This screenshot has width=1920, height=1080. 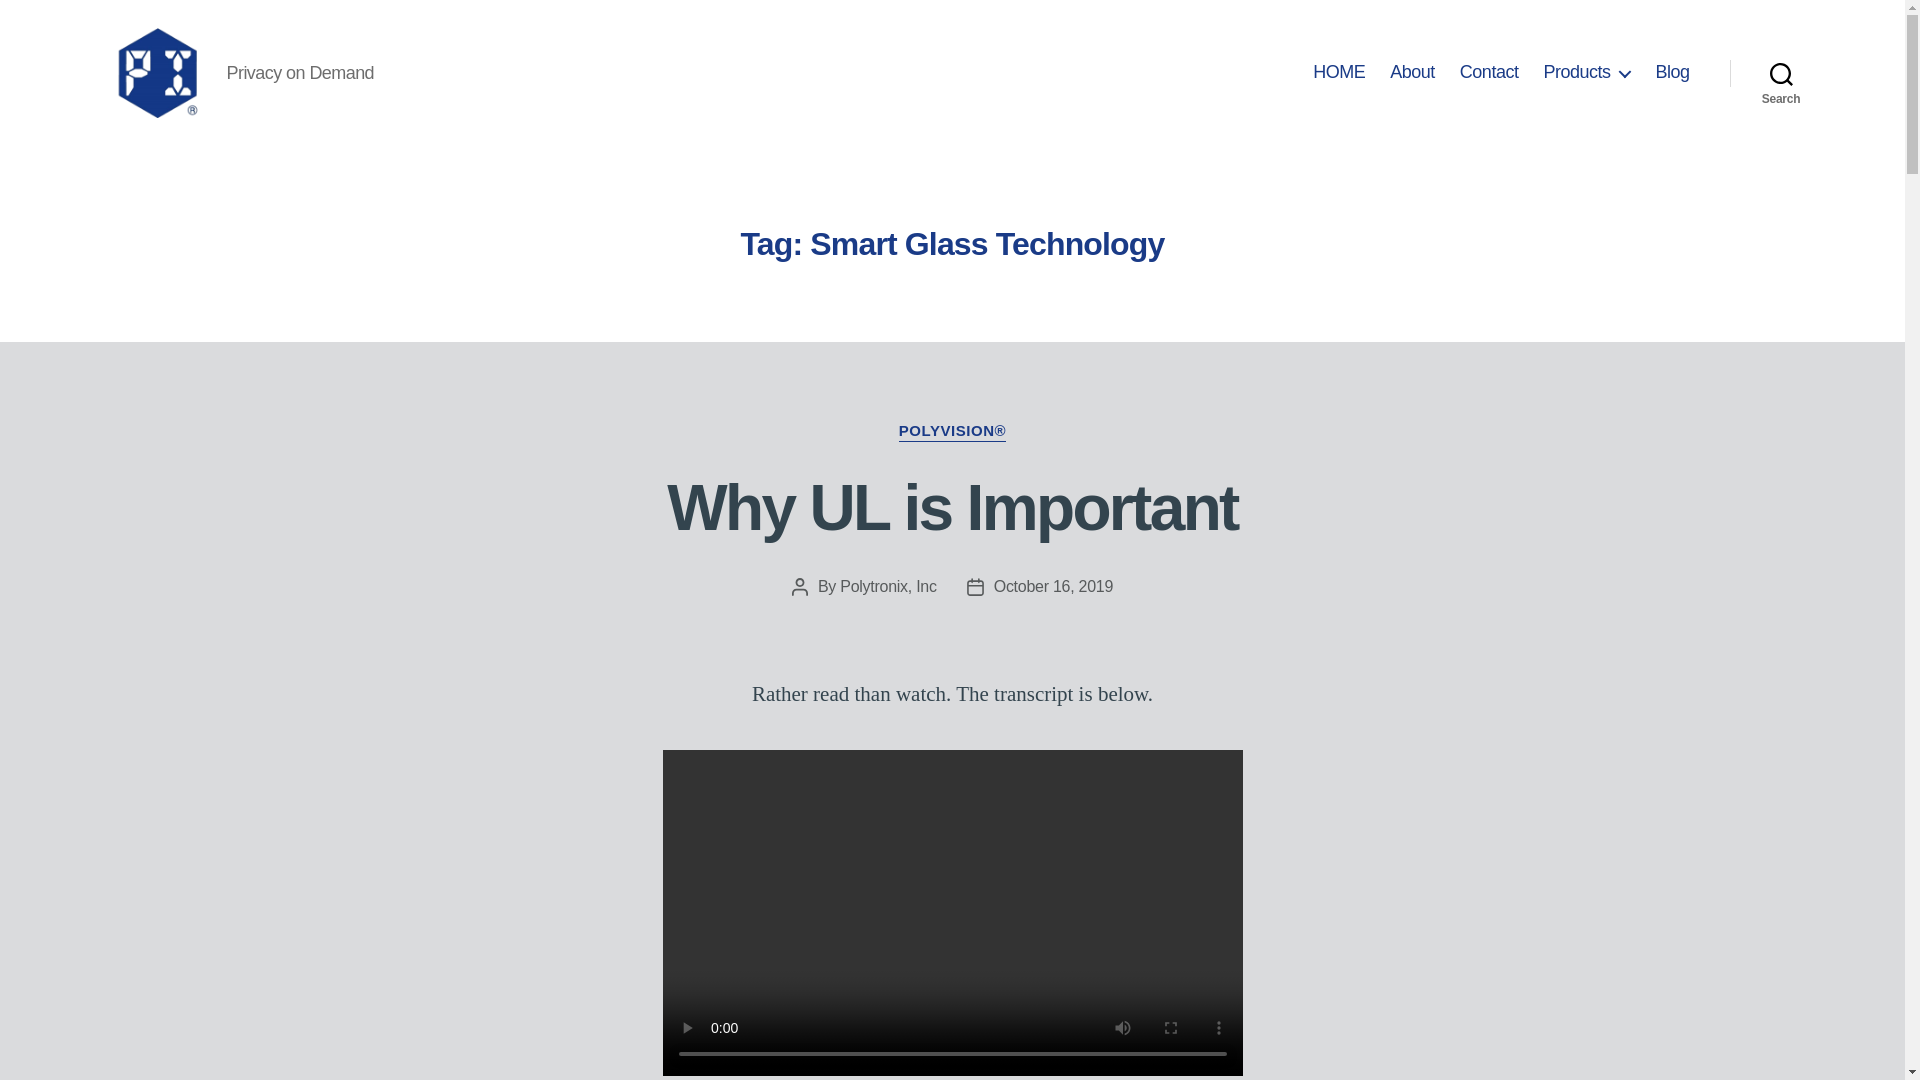 I want to click on Products, so click(x=1586, y=72).